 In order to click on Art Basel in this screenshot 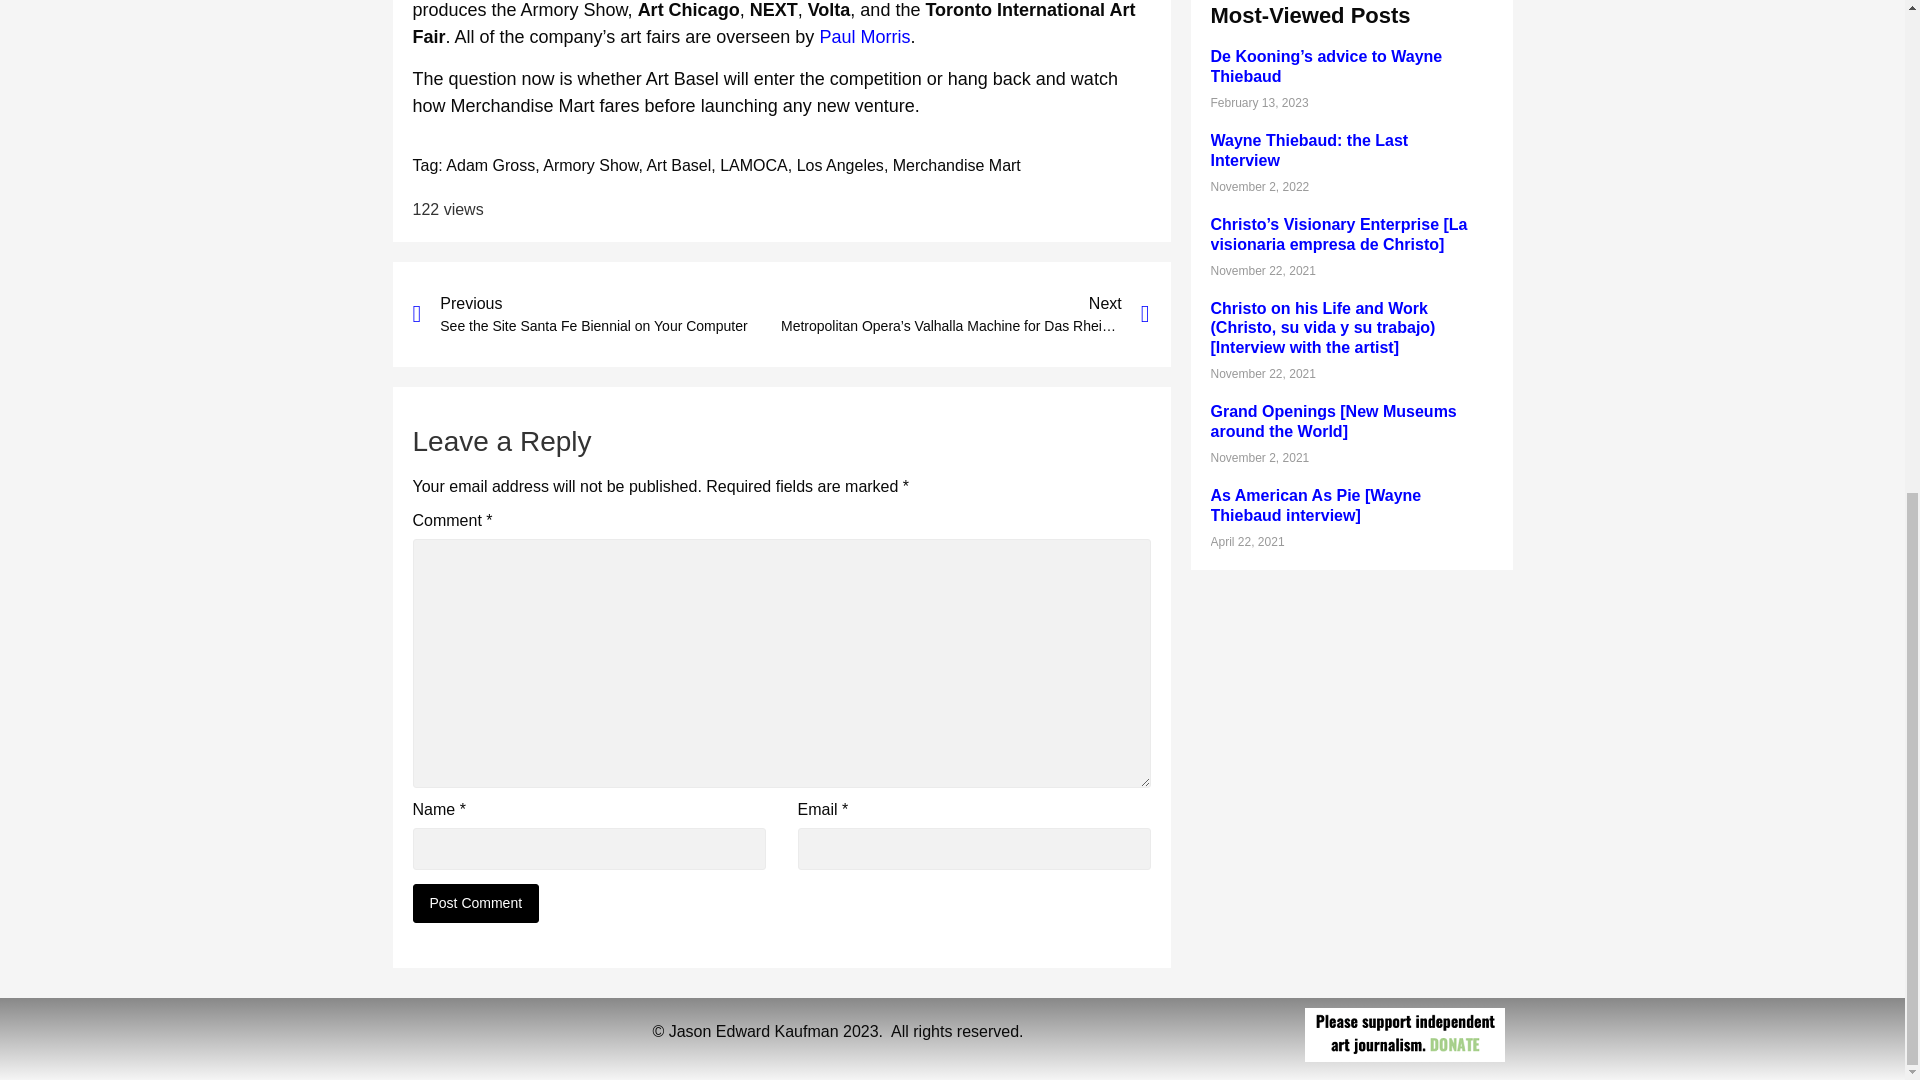, I will do `click(596, 314)`.